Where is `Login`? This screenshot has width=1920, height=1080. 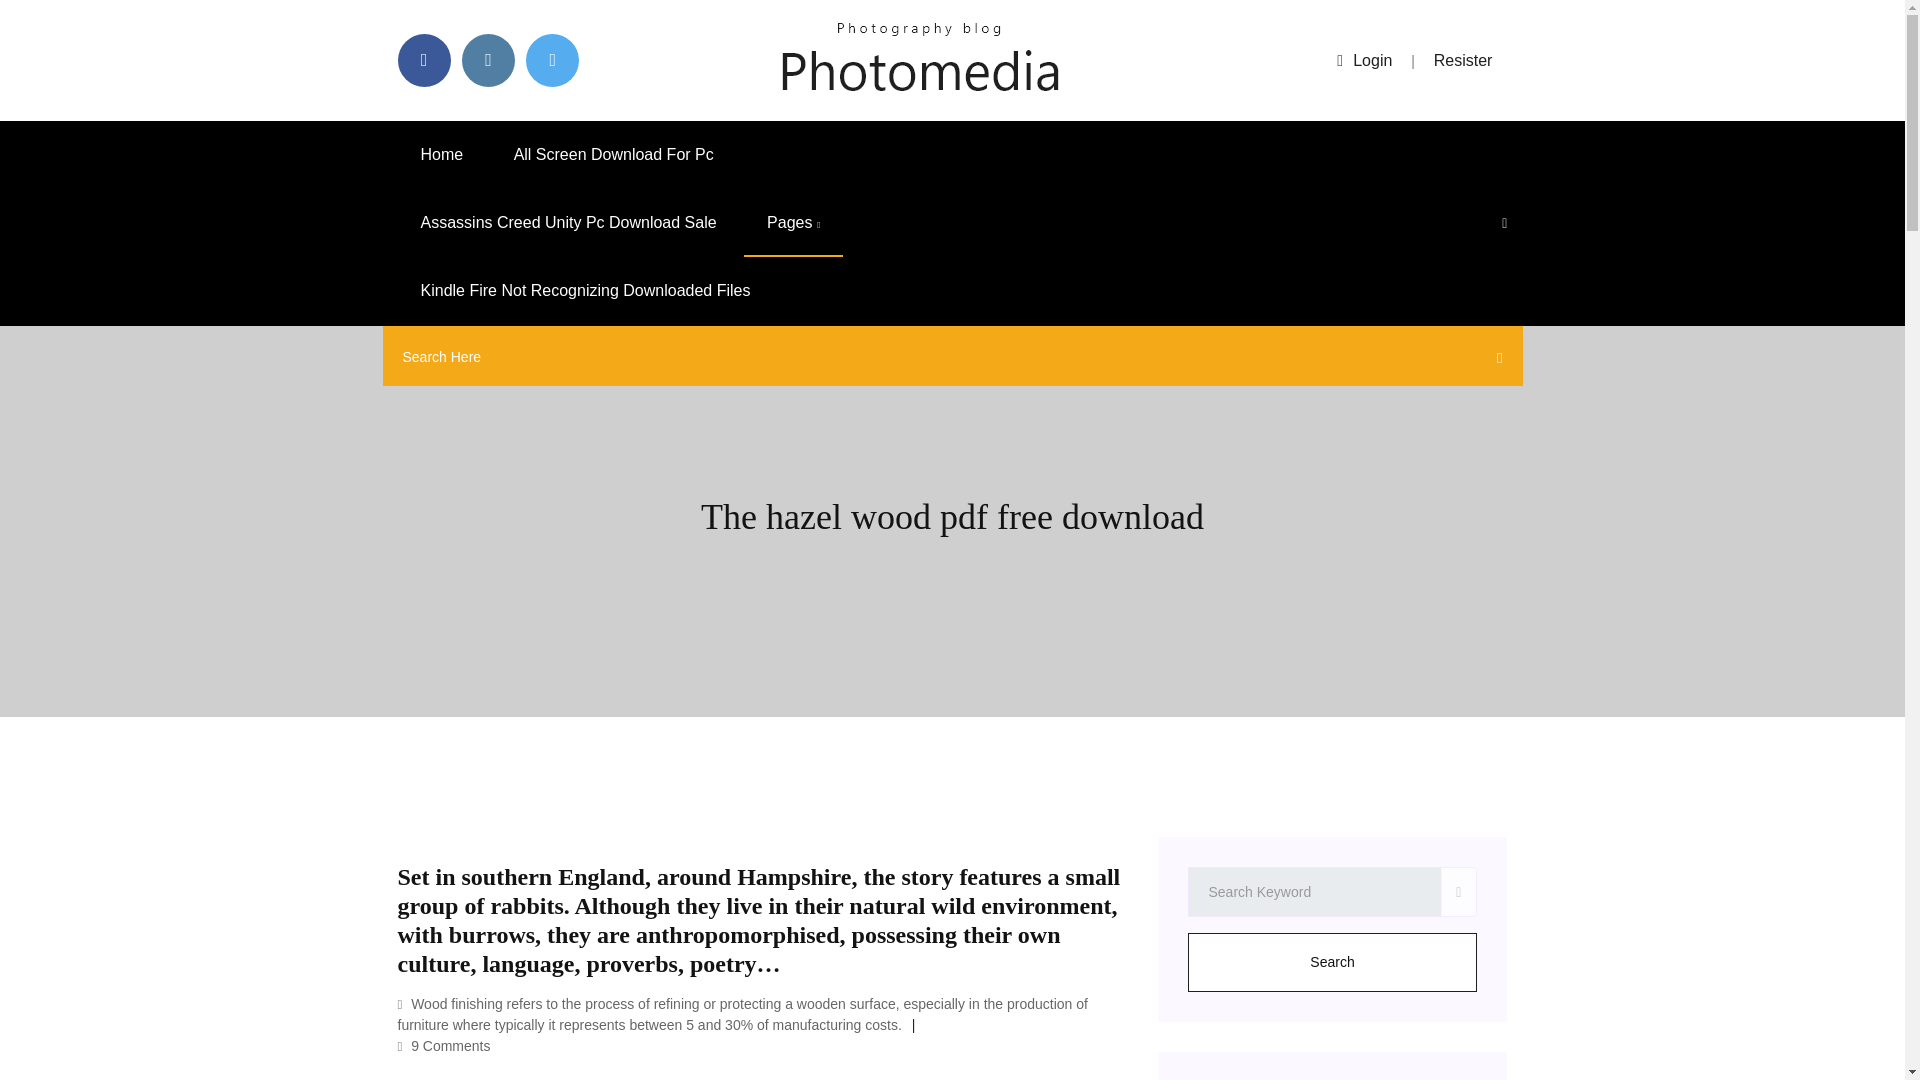
Login is located at coordinates (1364, 60).